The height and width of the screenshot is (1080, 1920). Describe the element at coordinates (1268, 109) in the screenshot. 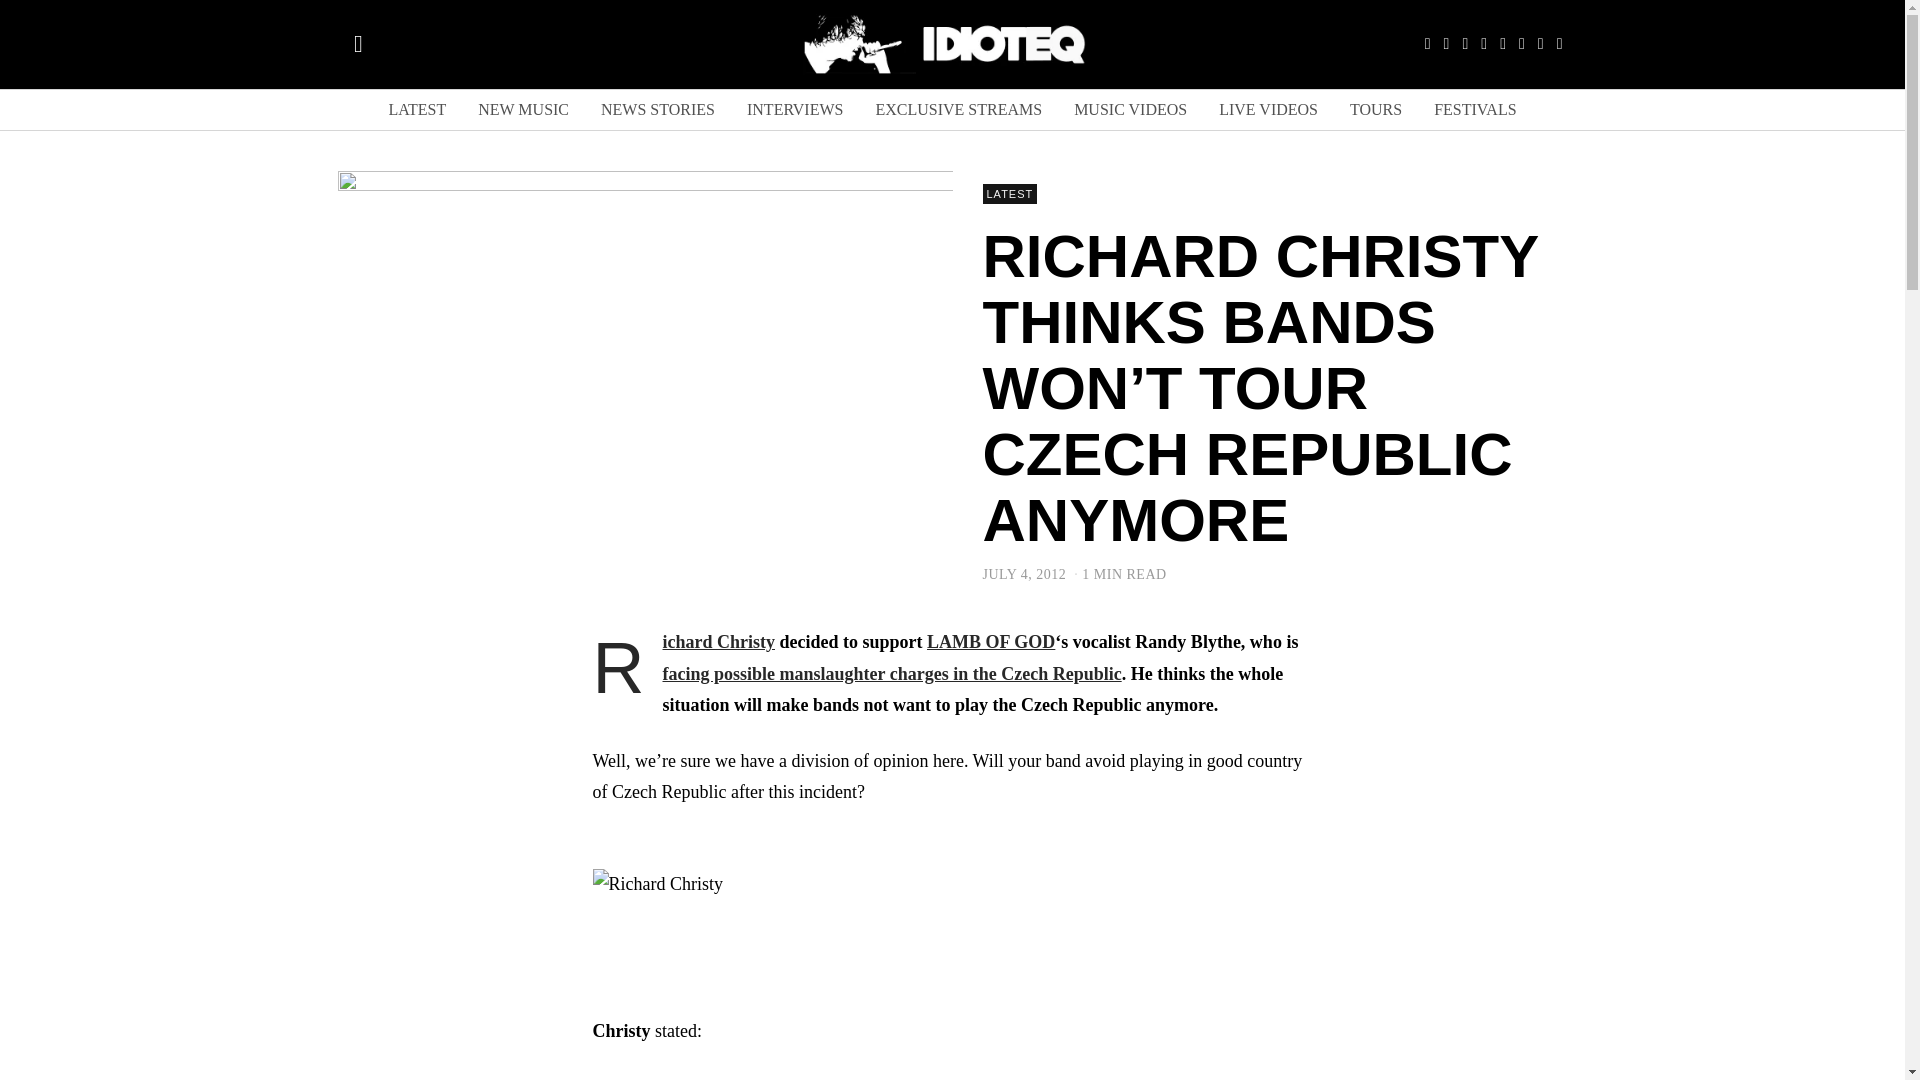

I see `Live Performances Videos` at that location.